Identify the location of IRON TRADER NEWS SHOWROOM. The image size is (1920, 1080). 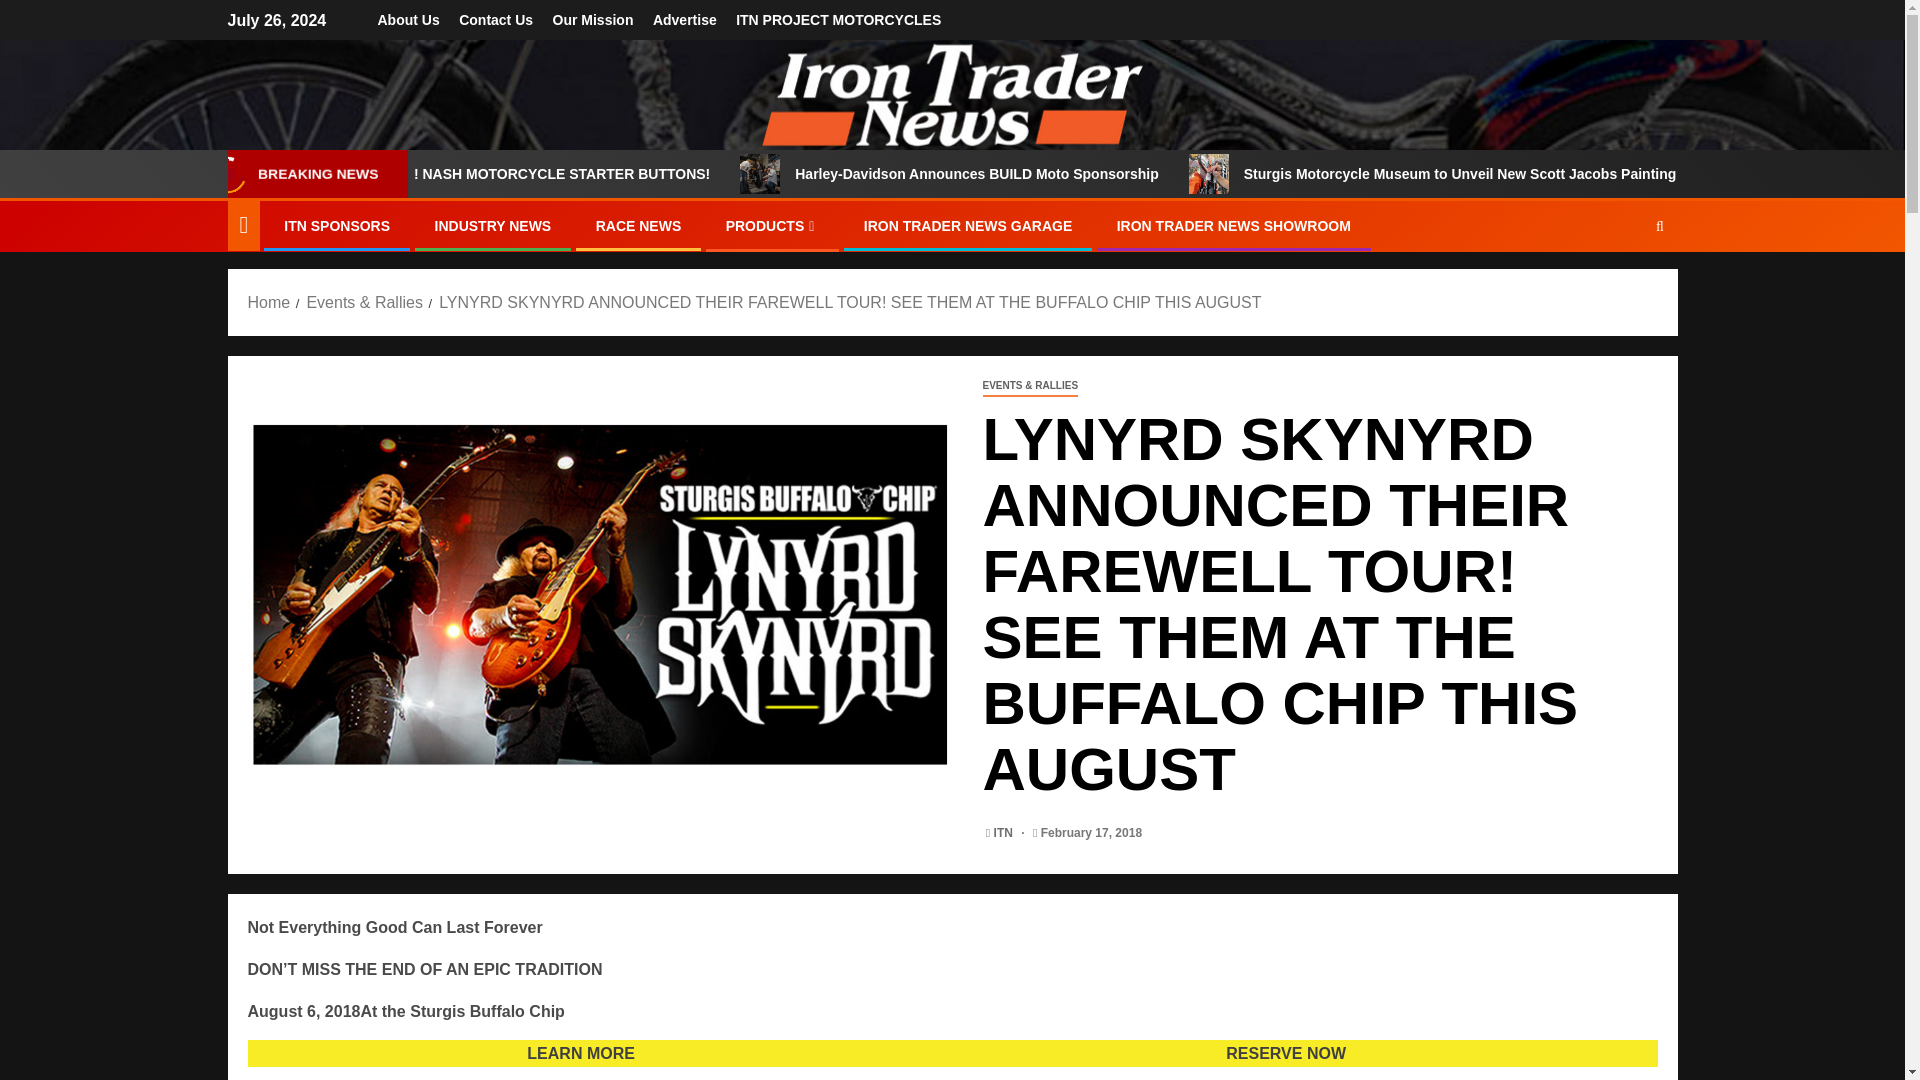
(1234, 226).